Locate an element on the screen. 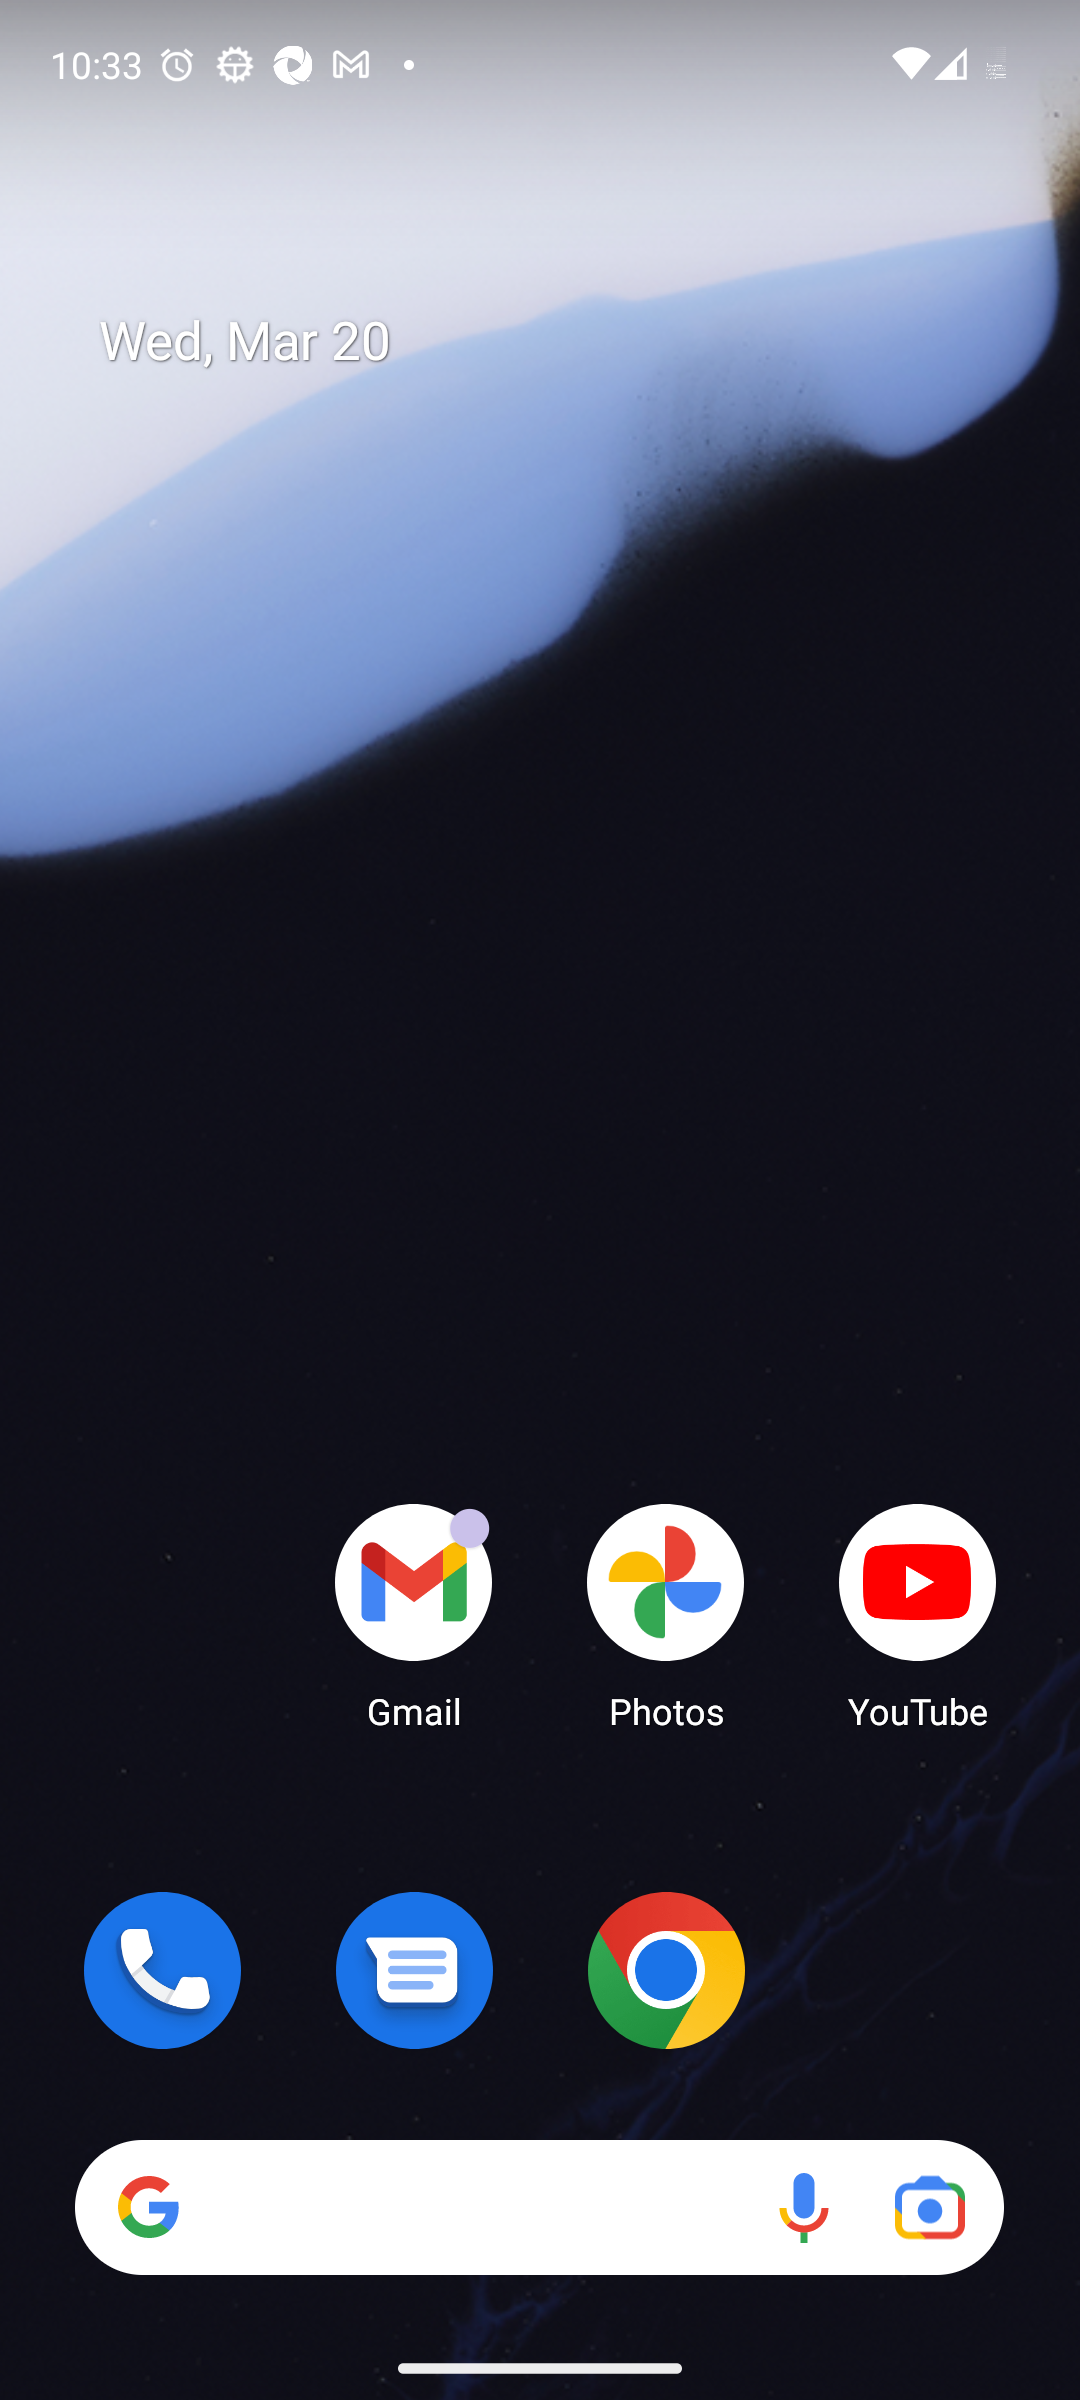 The image size is (1080, 2400). Voice search is located at coordinates (804, 2206).